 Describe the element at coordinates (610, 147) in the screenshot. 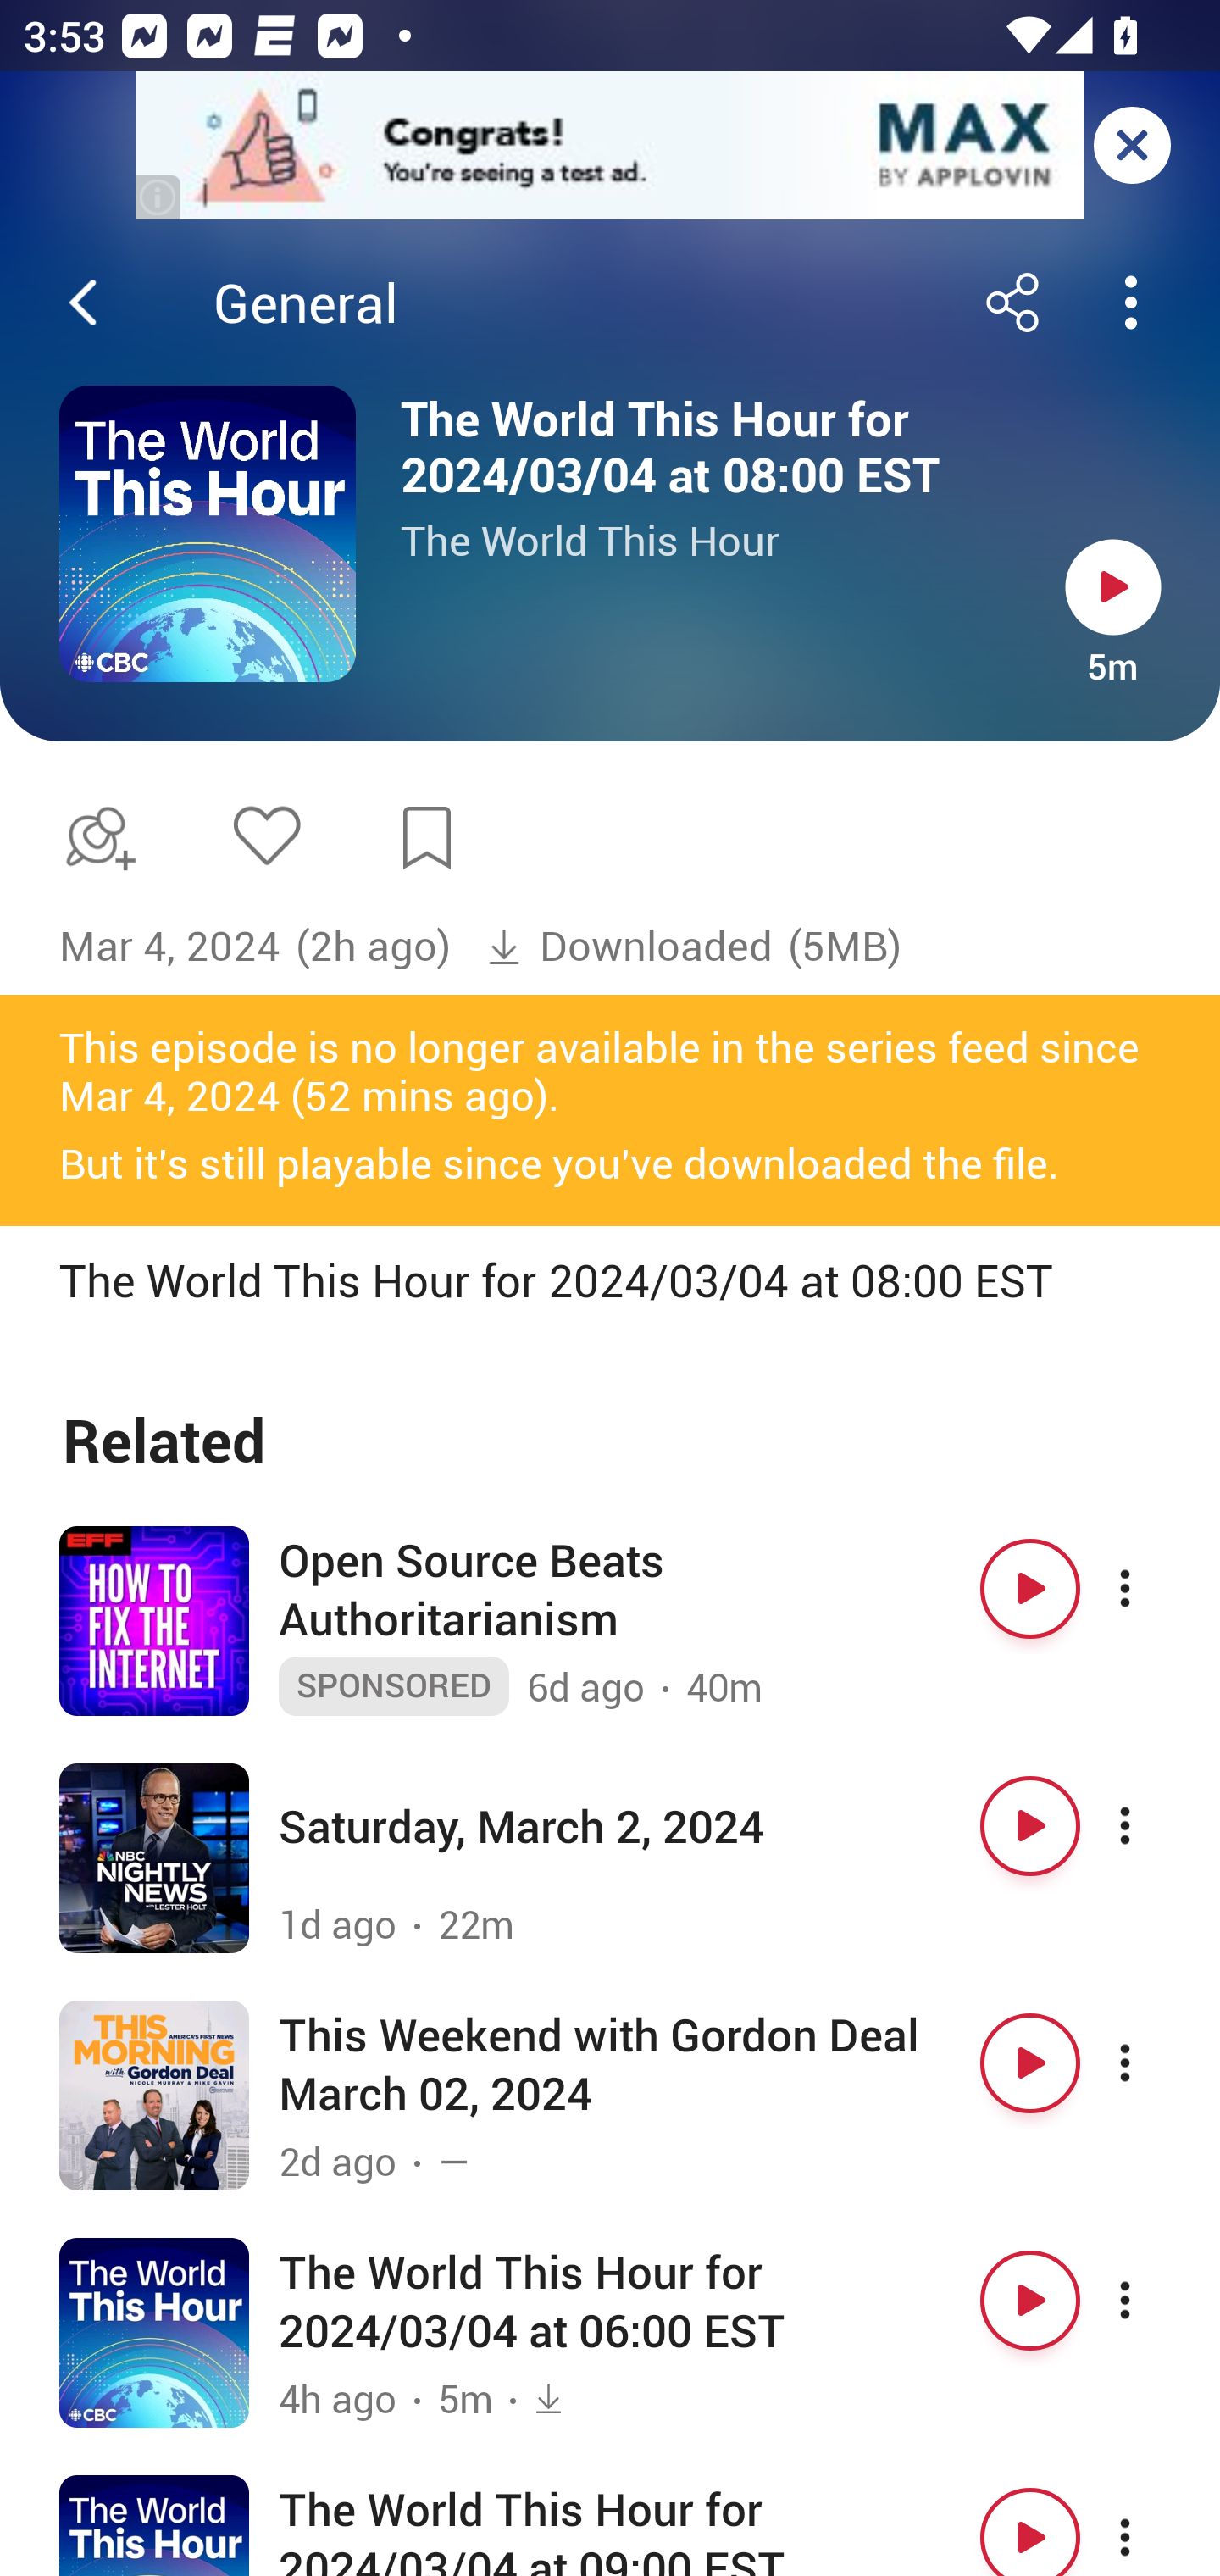

I see `app-monetization` at that location.